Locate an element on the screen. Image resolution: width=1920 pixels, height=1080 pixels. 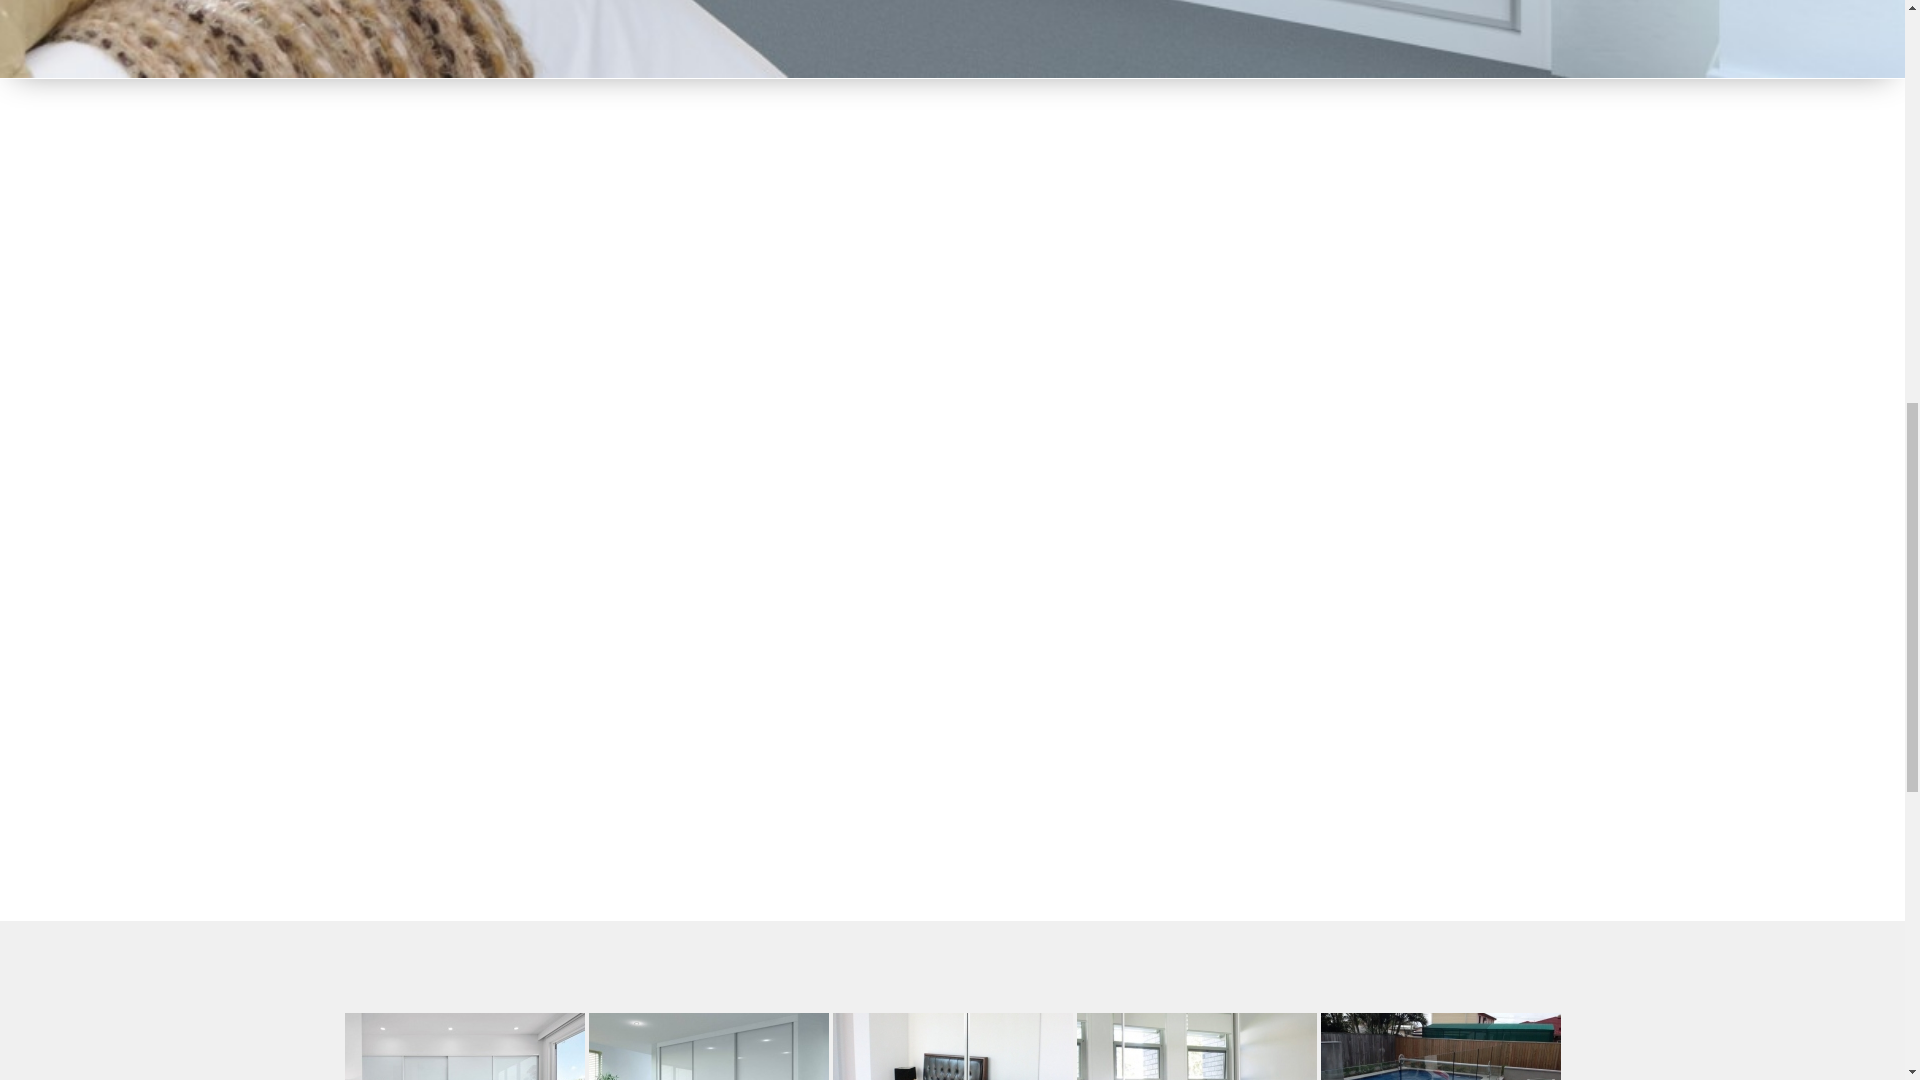
Frameless Glass Gold Coast is located at coordinates (707, 1046).